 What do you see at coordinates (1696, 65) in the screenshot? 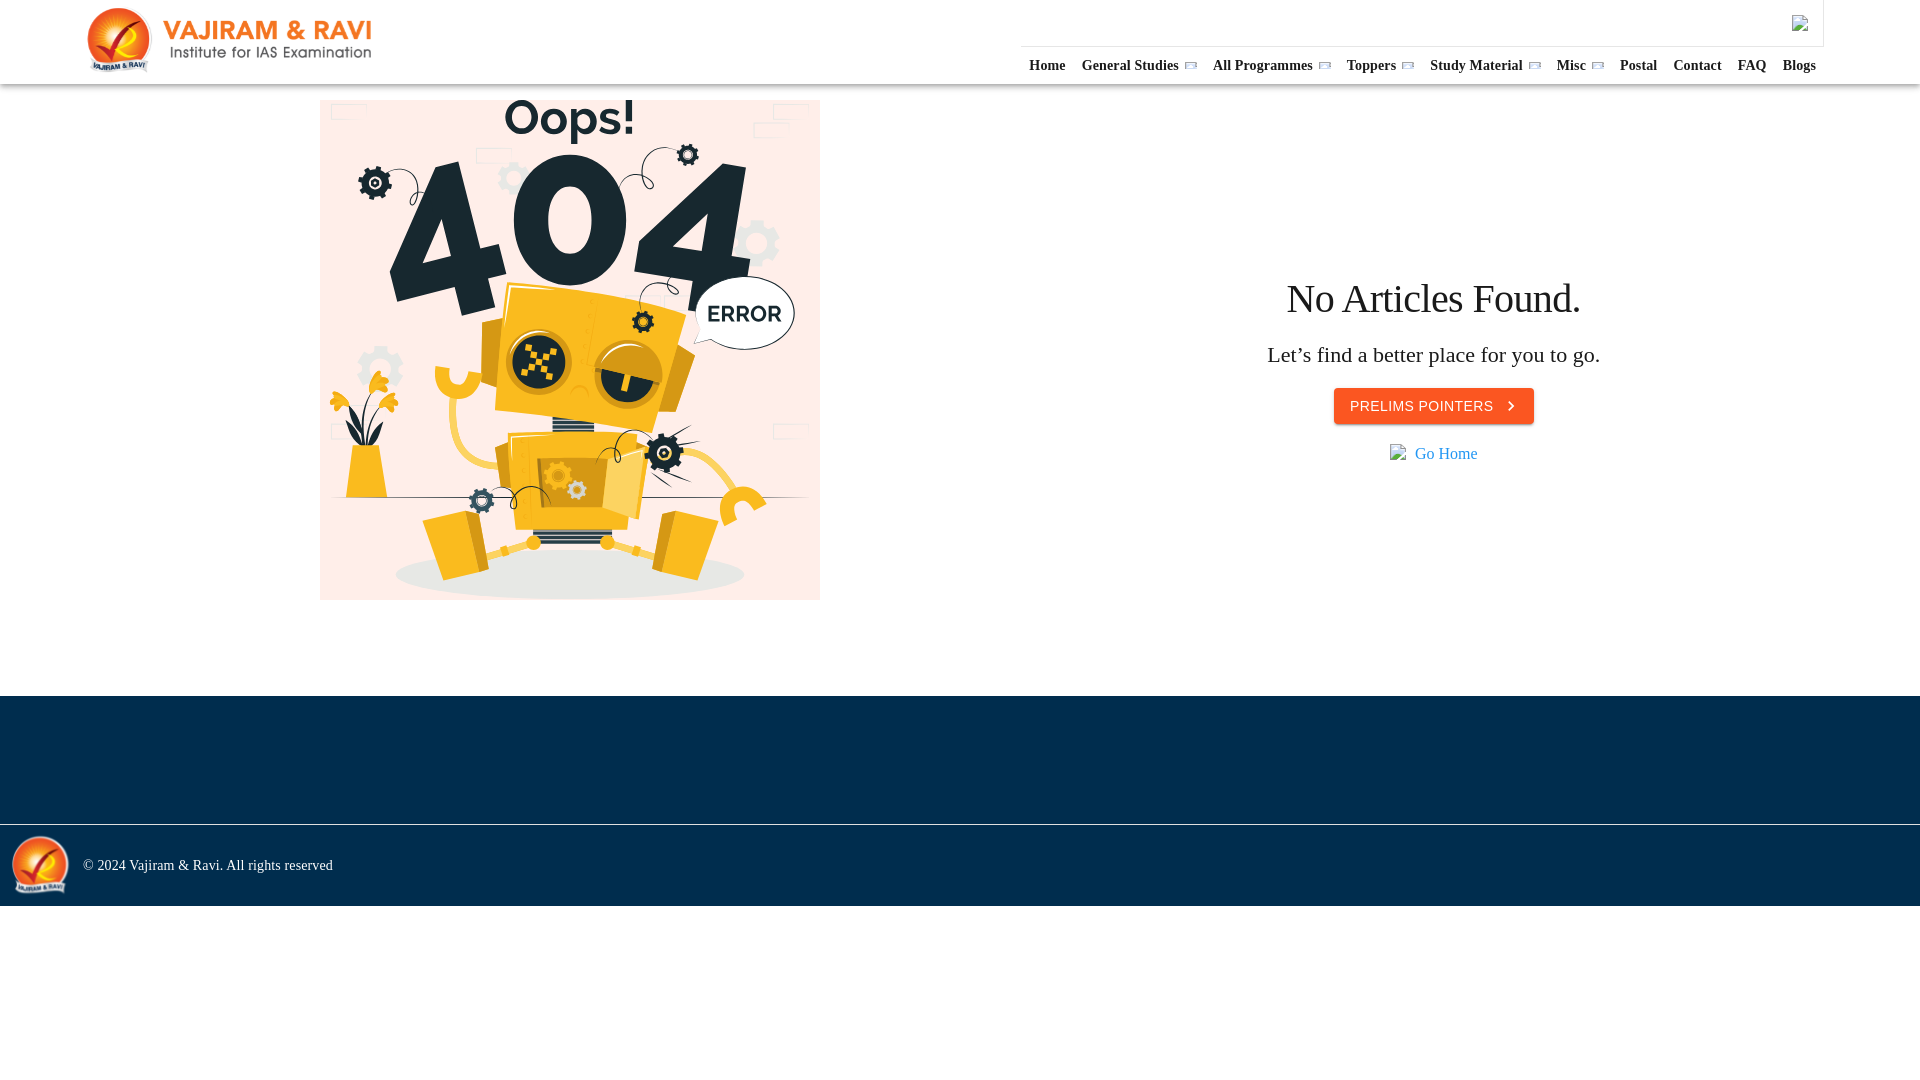
I see `Contact` at bounding box center [1696, 65].